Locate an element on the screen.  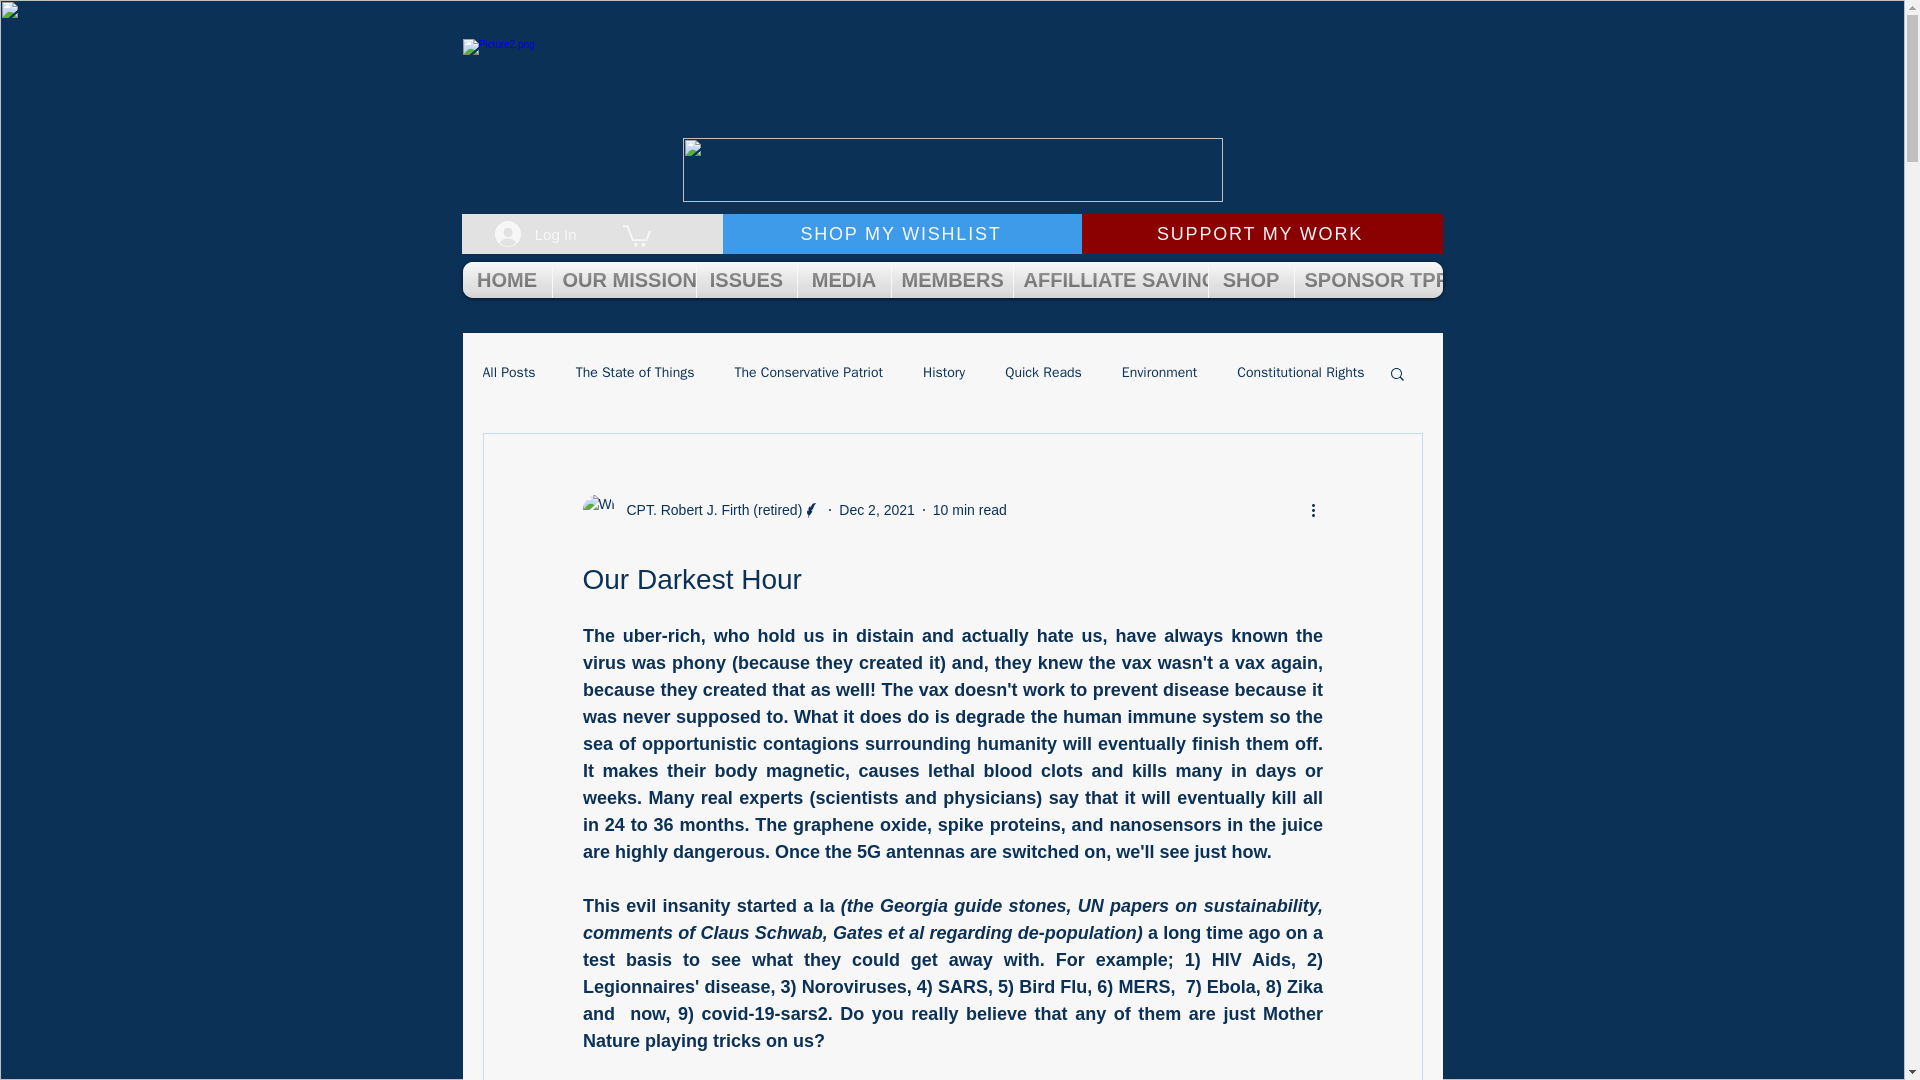
Picture4.png is located at coordinates (951, 170).